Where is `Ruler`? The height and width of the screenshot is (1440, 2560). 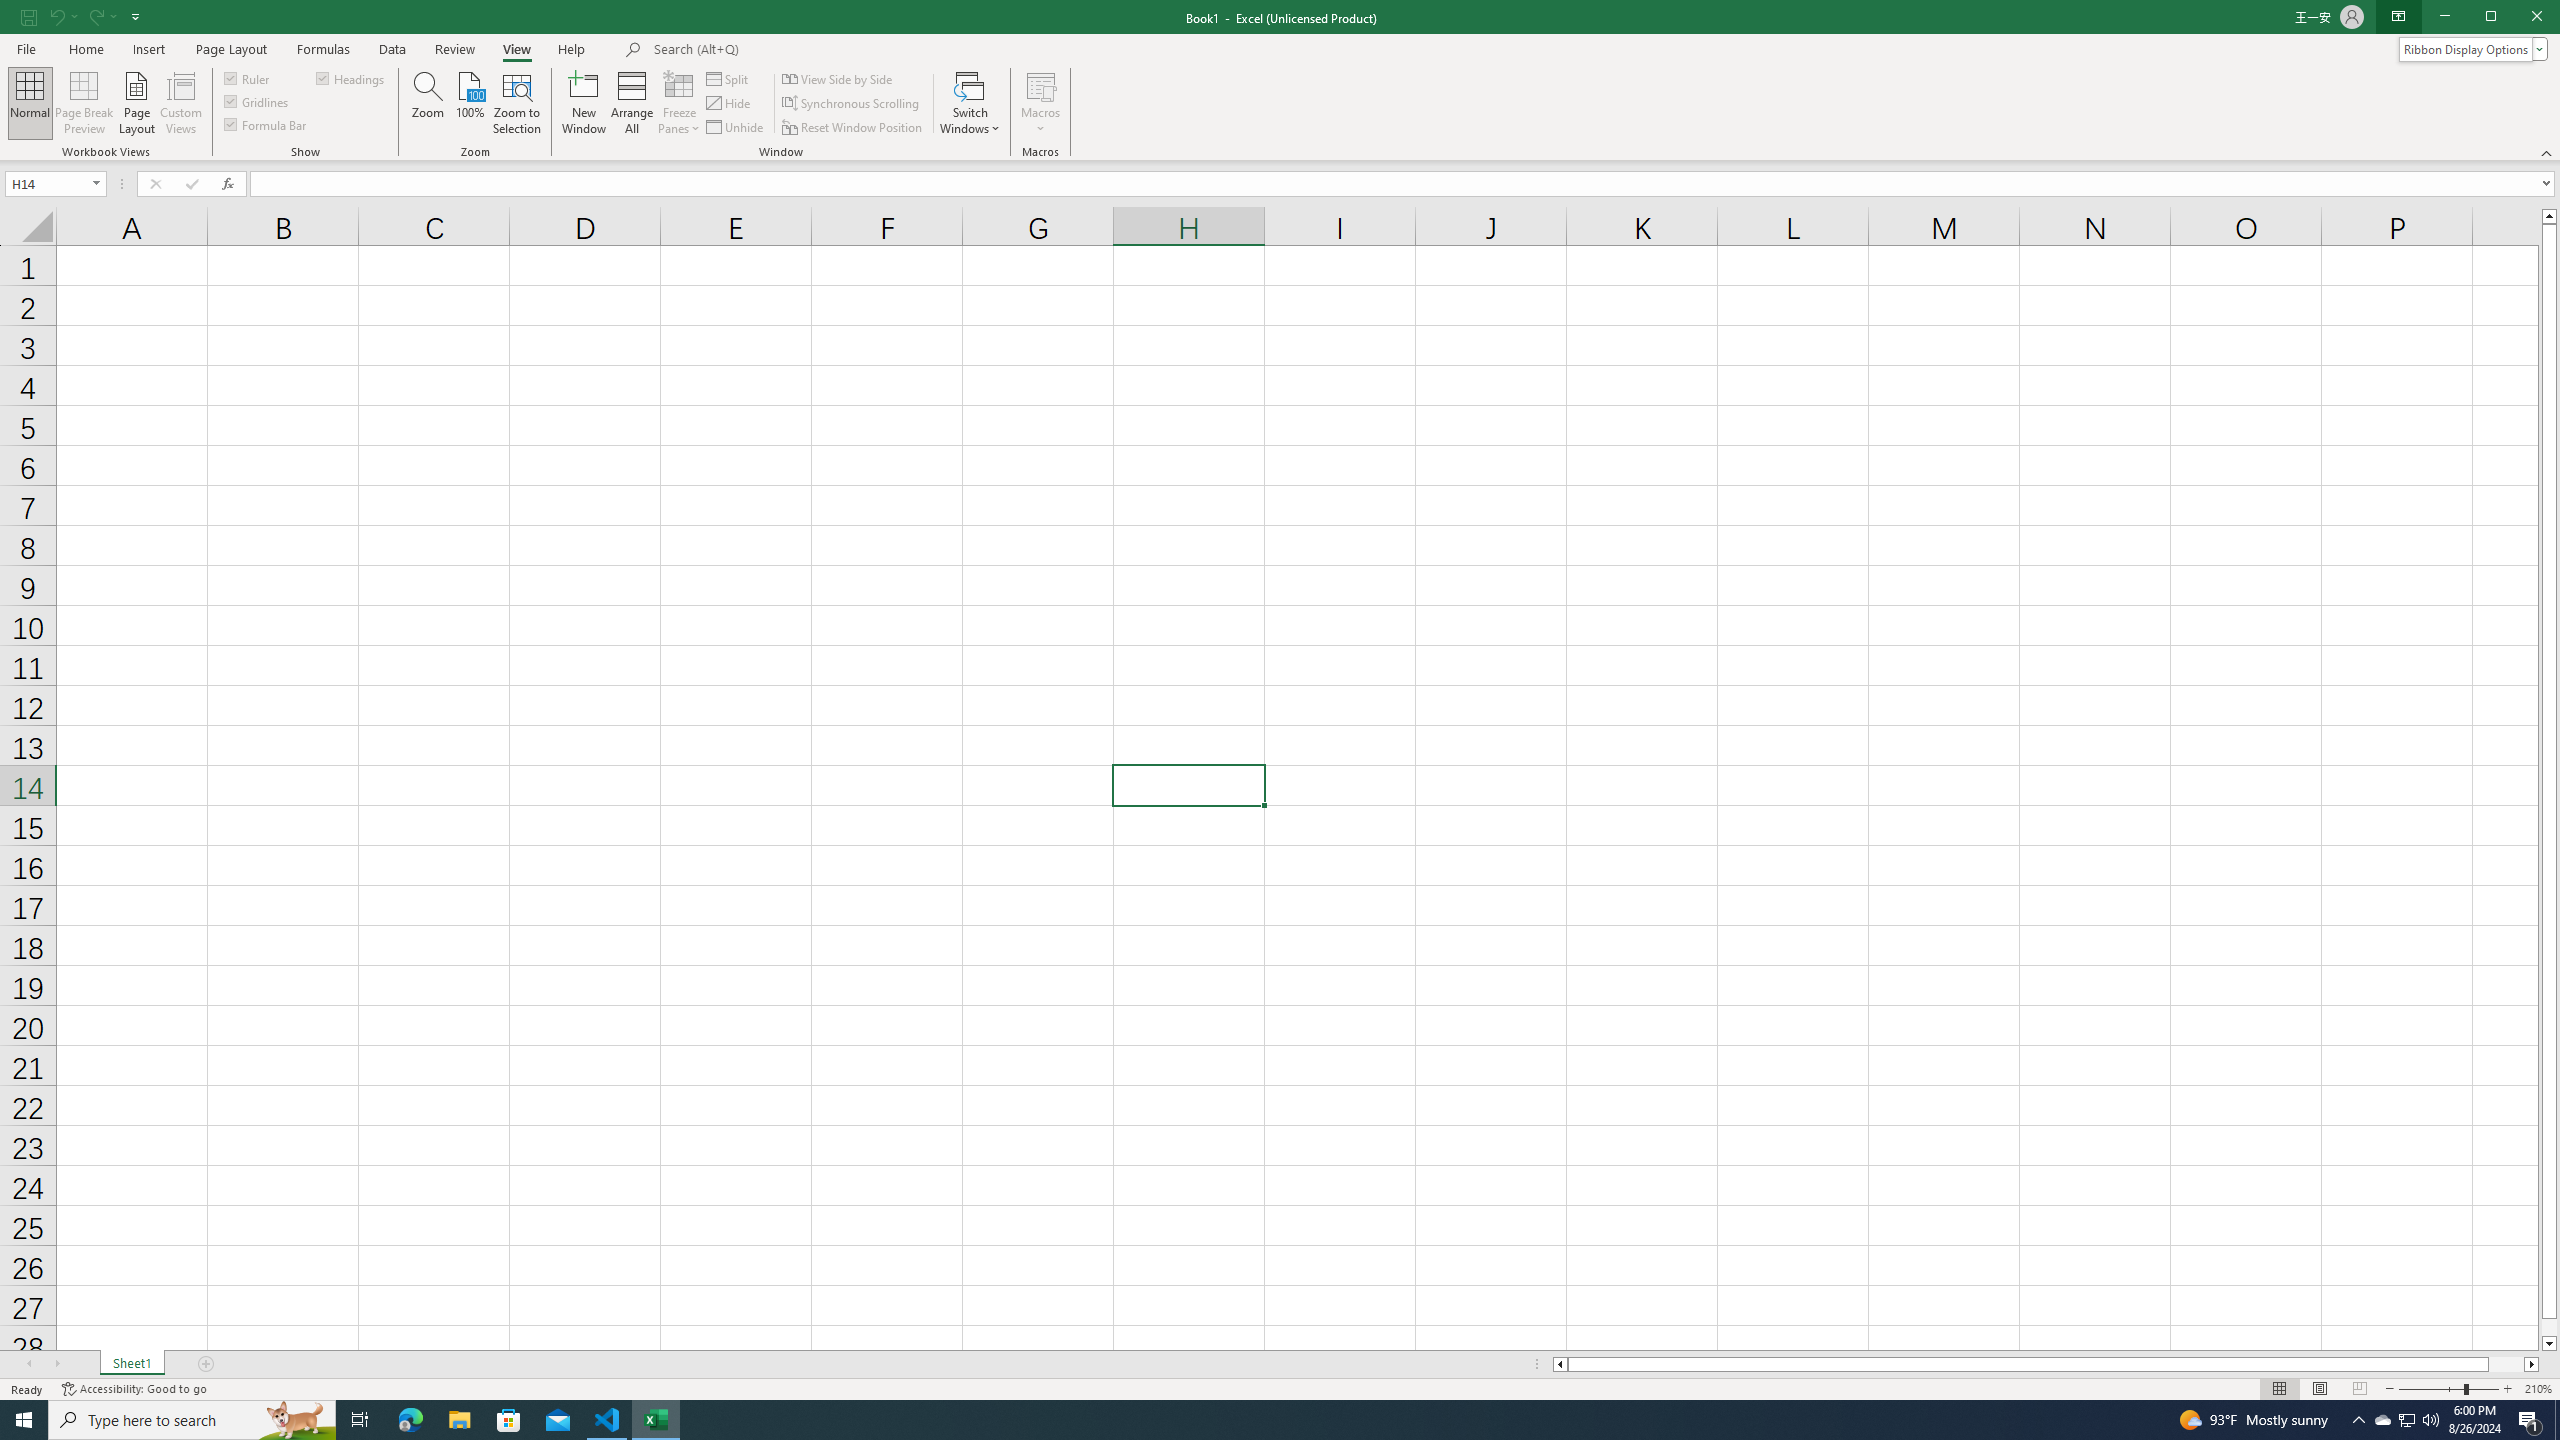 Ruler is located at coordinates (248, 78).